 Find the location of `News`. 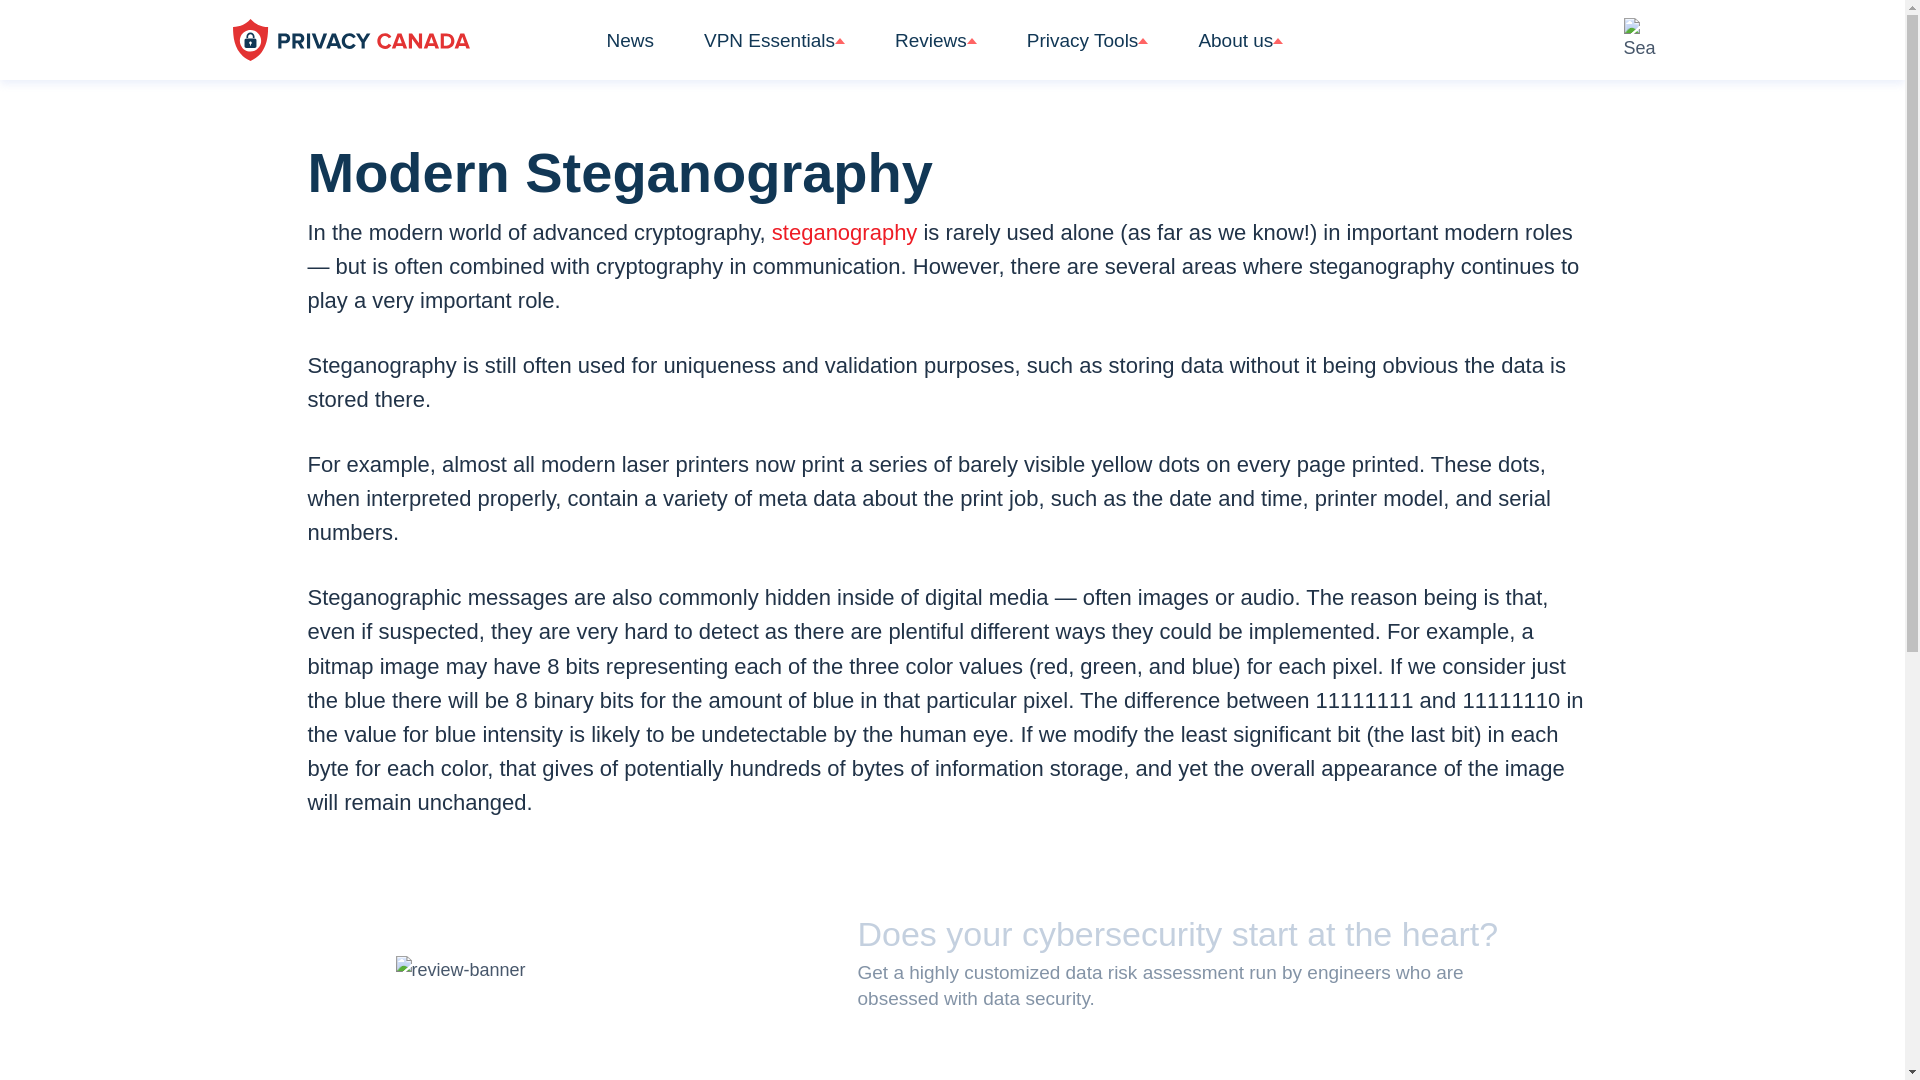

News is located at coordinates (630, 52).